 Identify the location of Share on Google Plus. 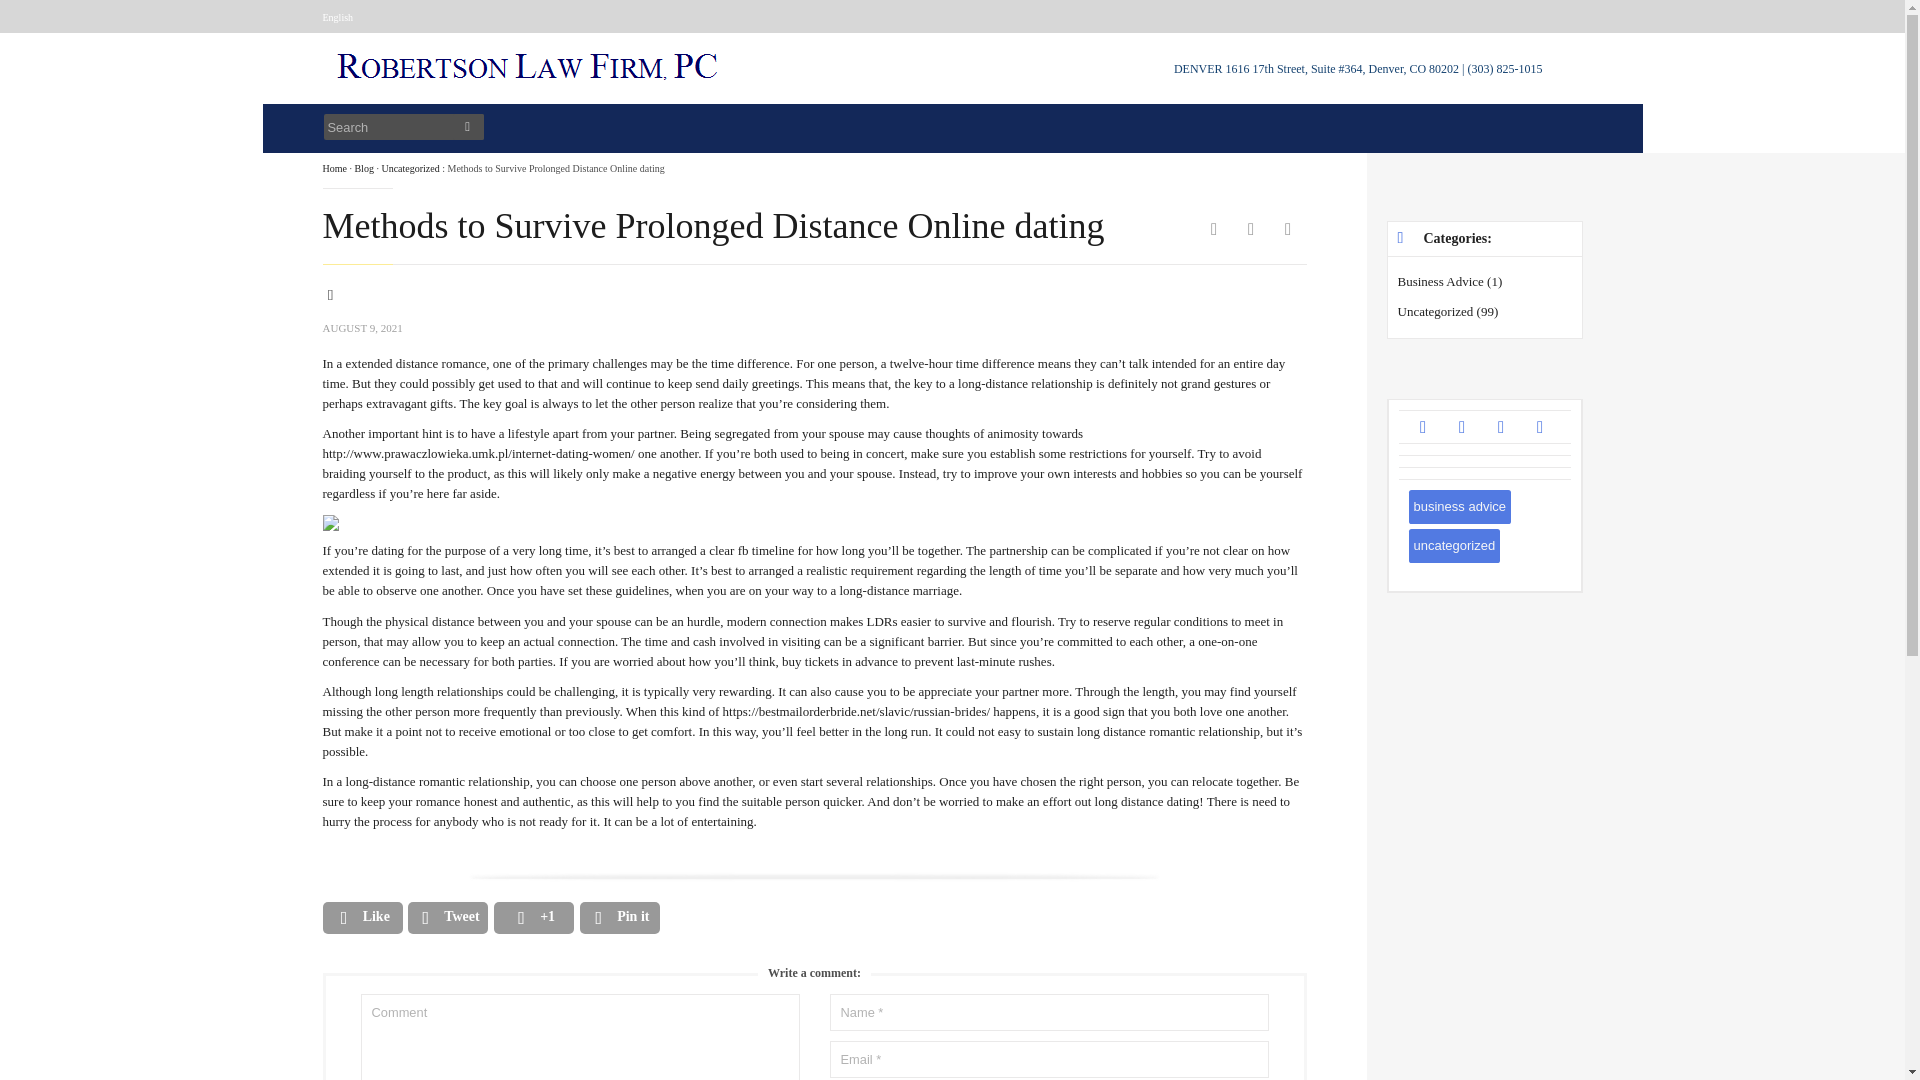
(534, 916).